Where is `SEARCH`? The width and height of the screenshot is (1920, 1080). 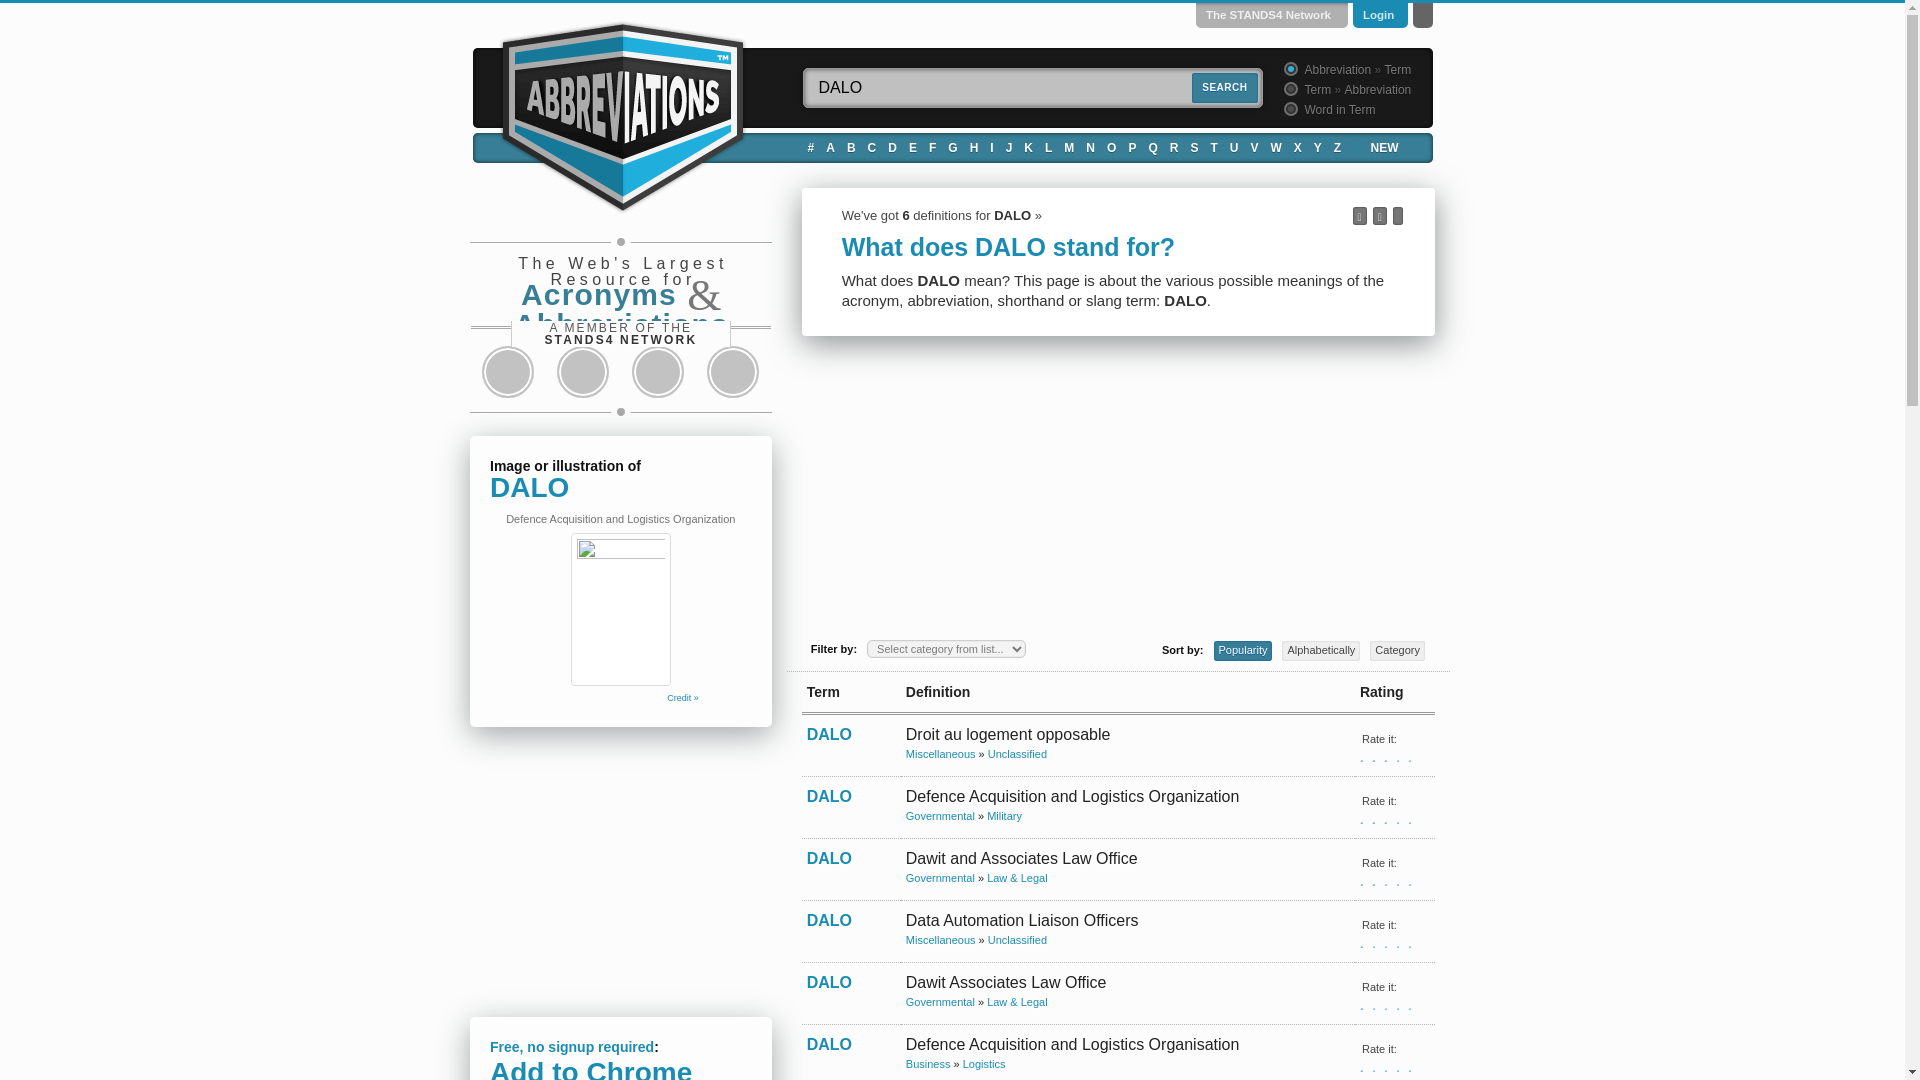
SEARCH is located at coordinates (1224, 88).